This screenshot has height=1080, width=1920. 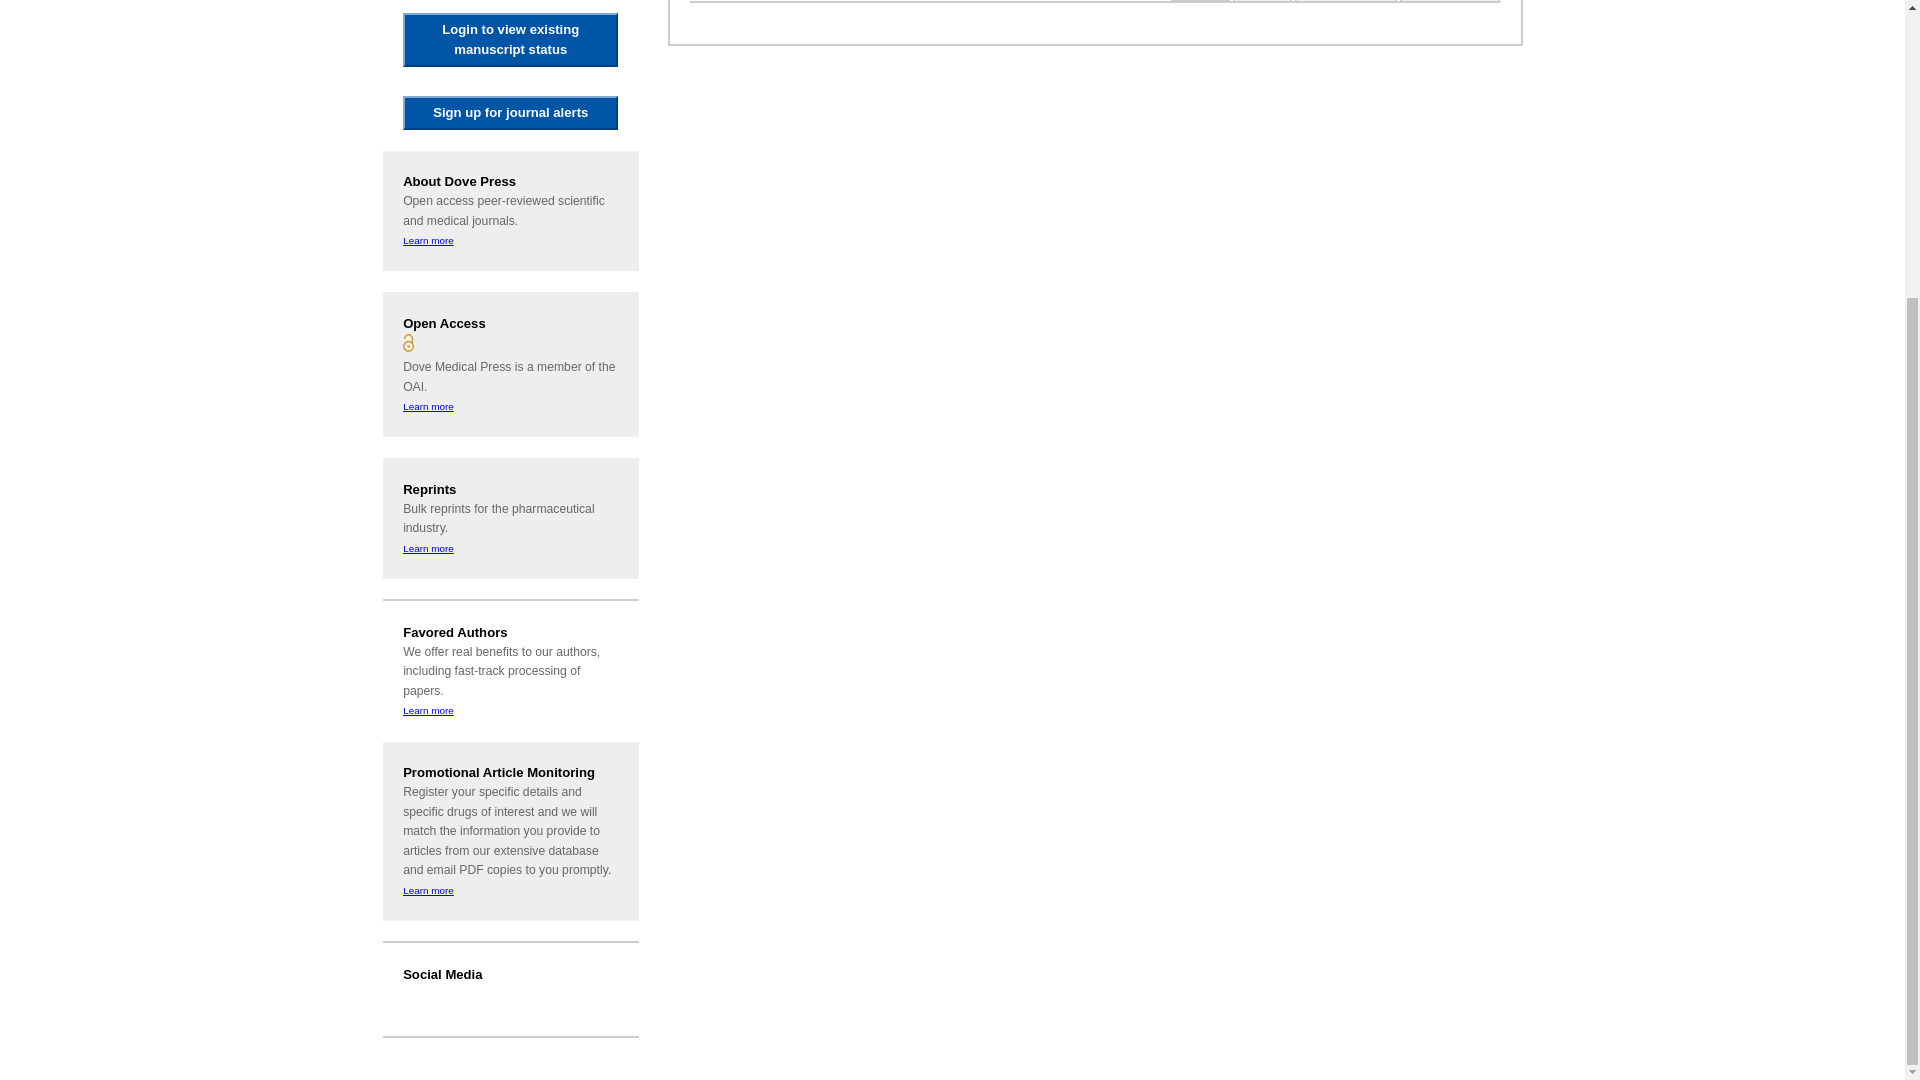 I want to click on Machine readable, so click(x=1200, y=0).